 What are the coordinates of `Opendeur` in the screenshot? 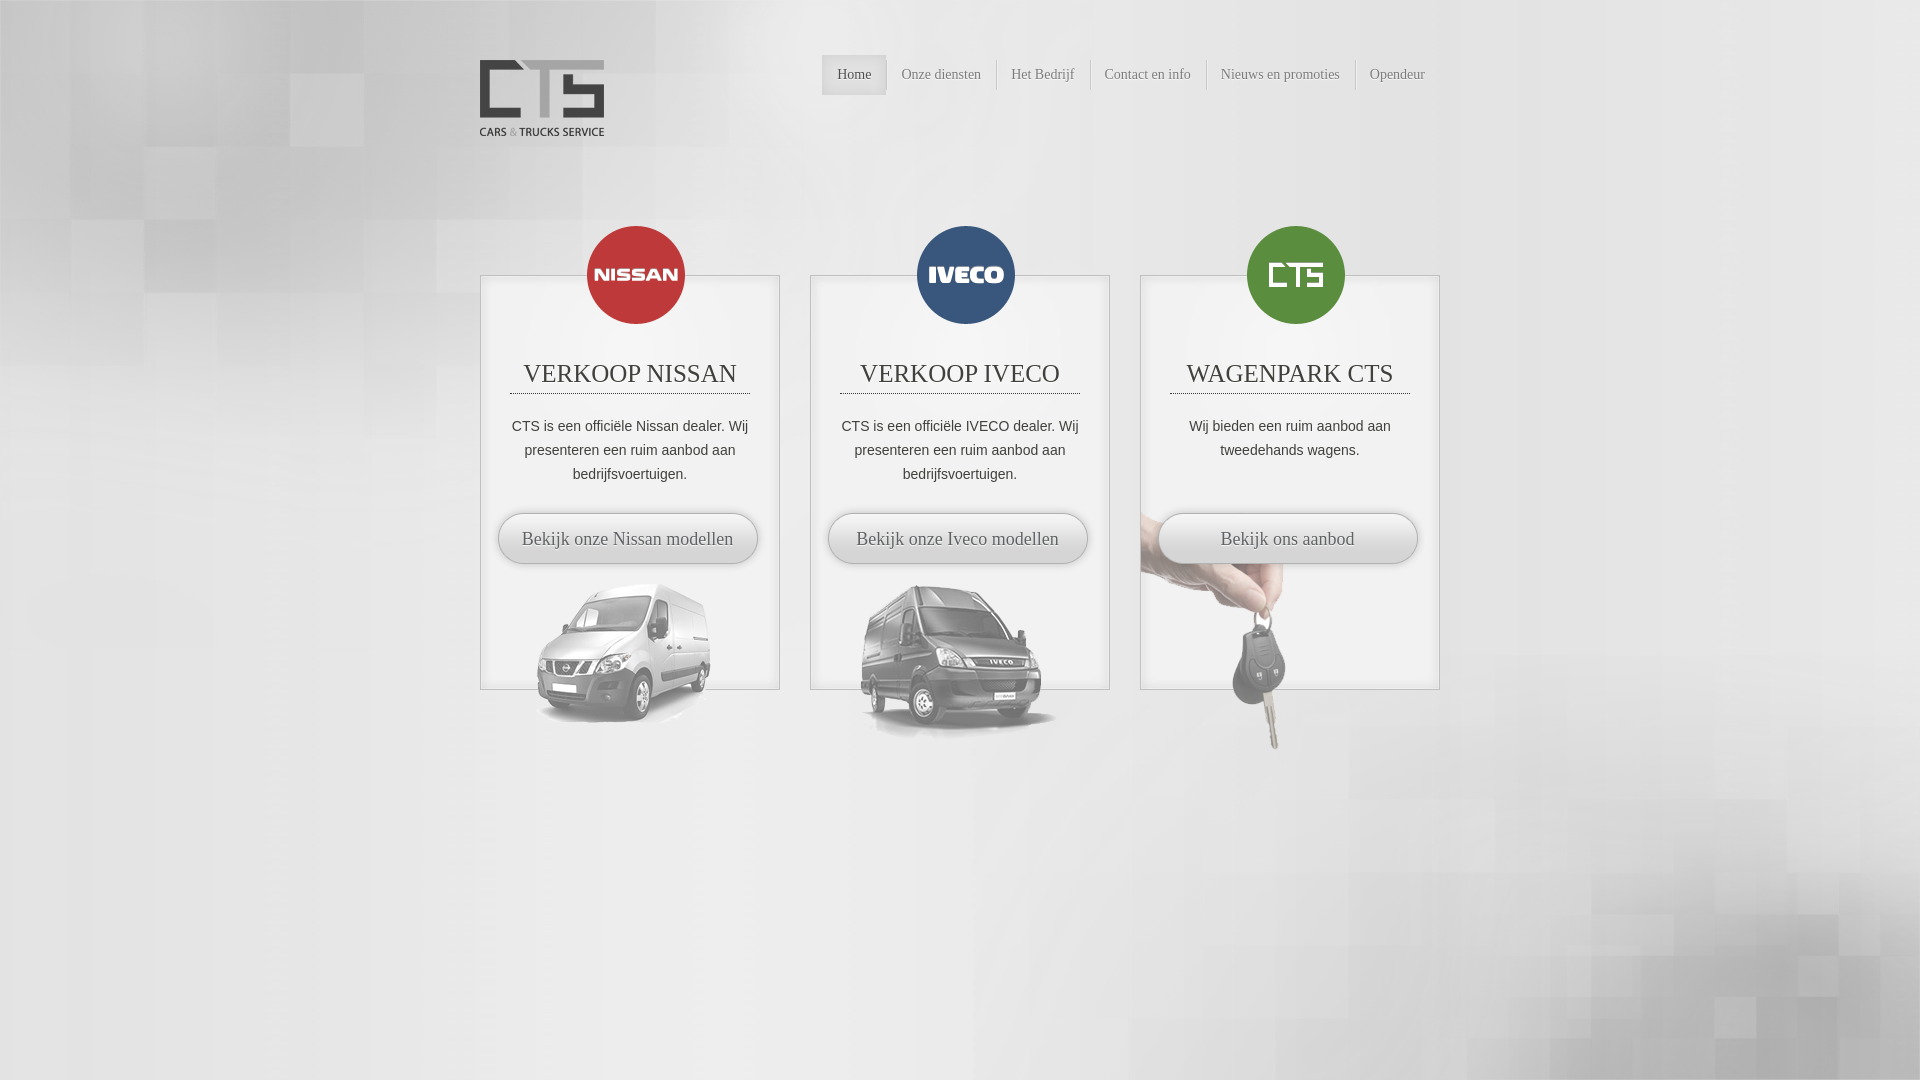 It's located at (1398, 75).